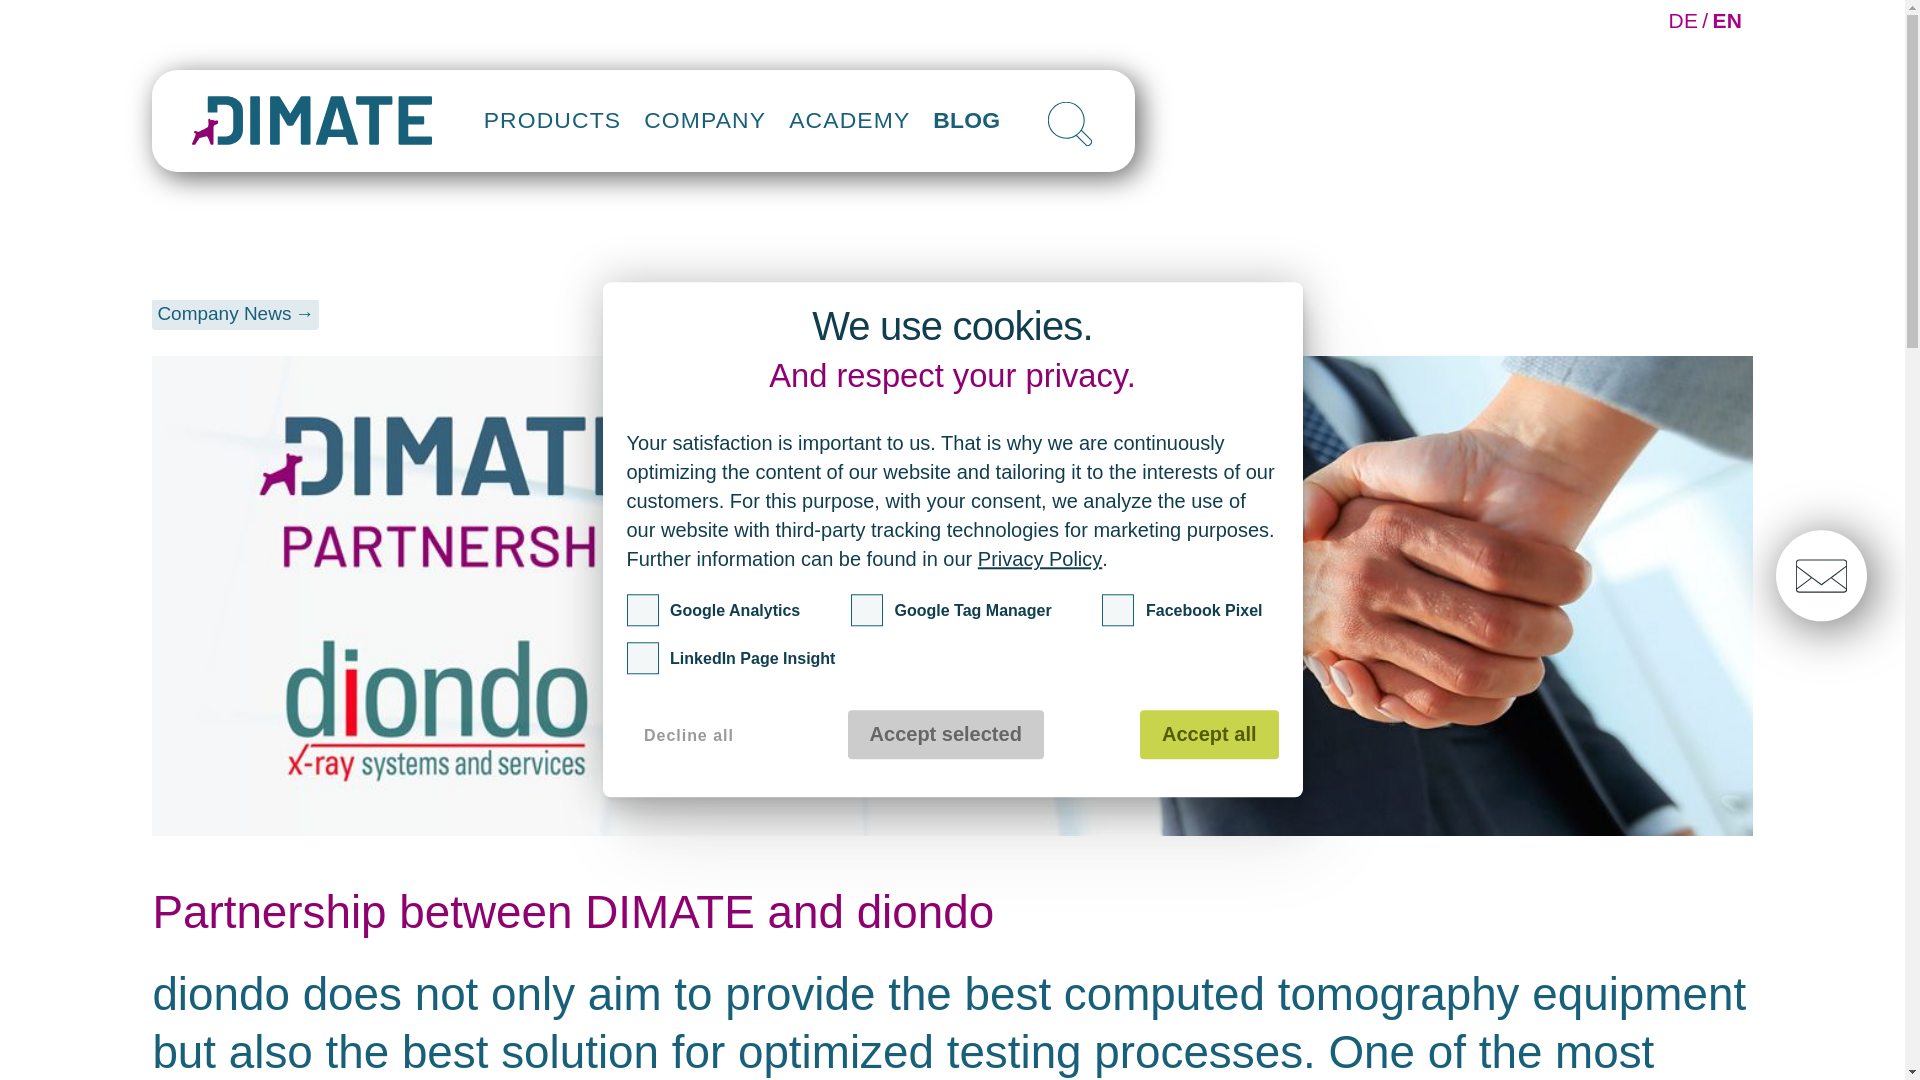  Describe the element at coordinates (552, 120) in the screenshot. I see `Products` at that location.